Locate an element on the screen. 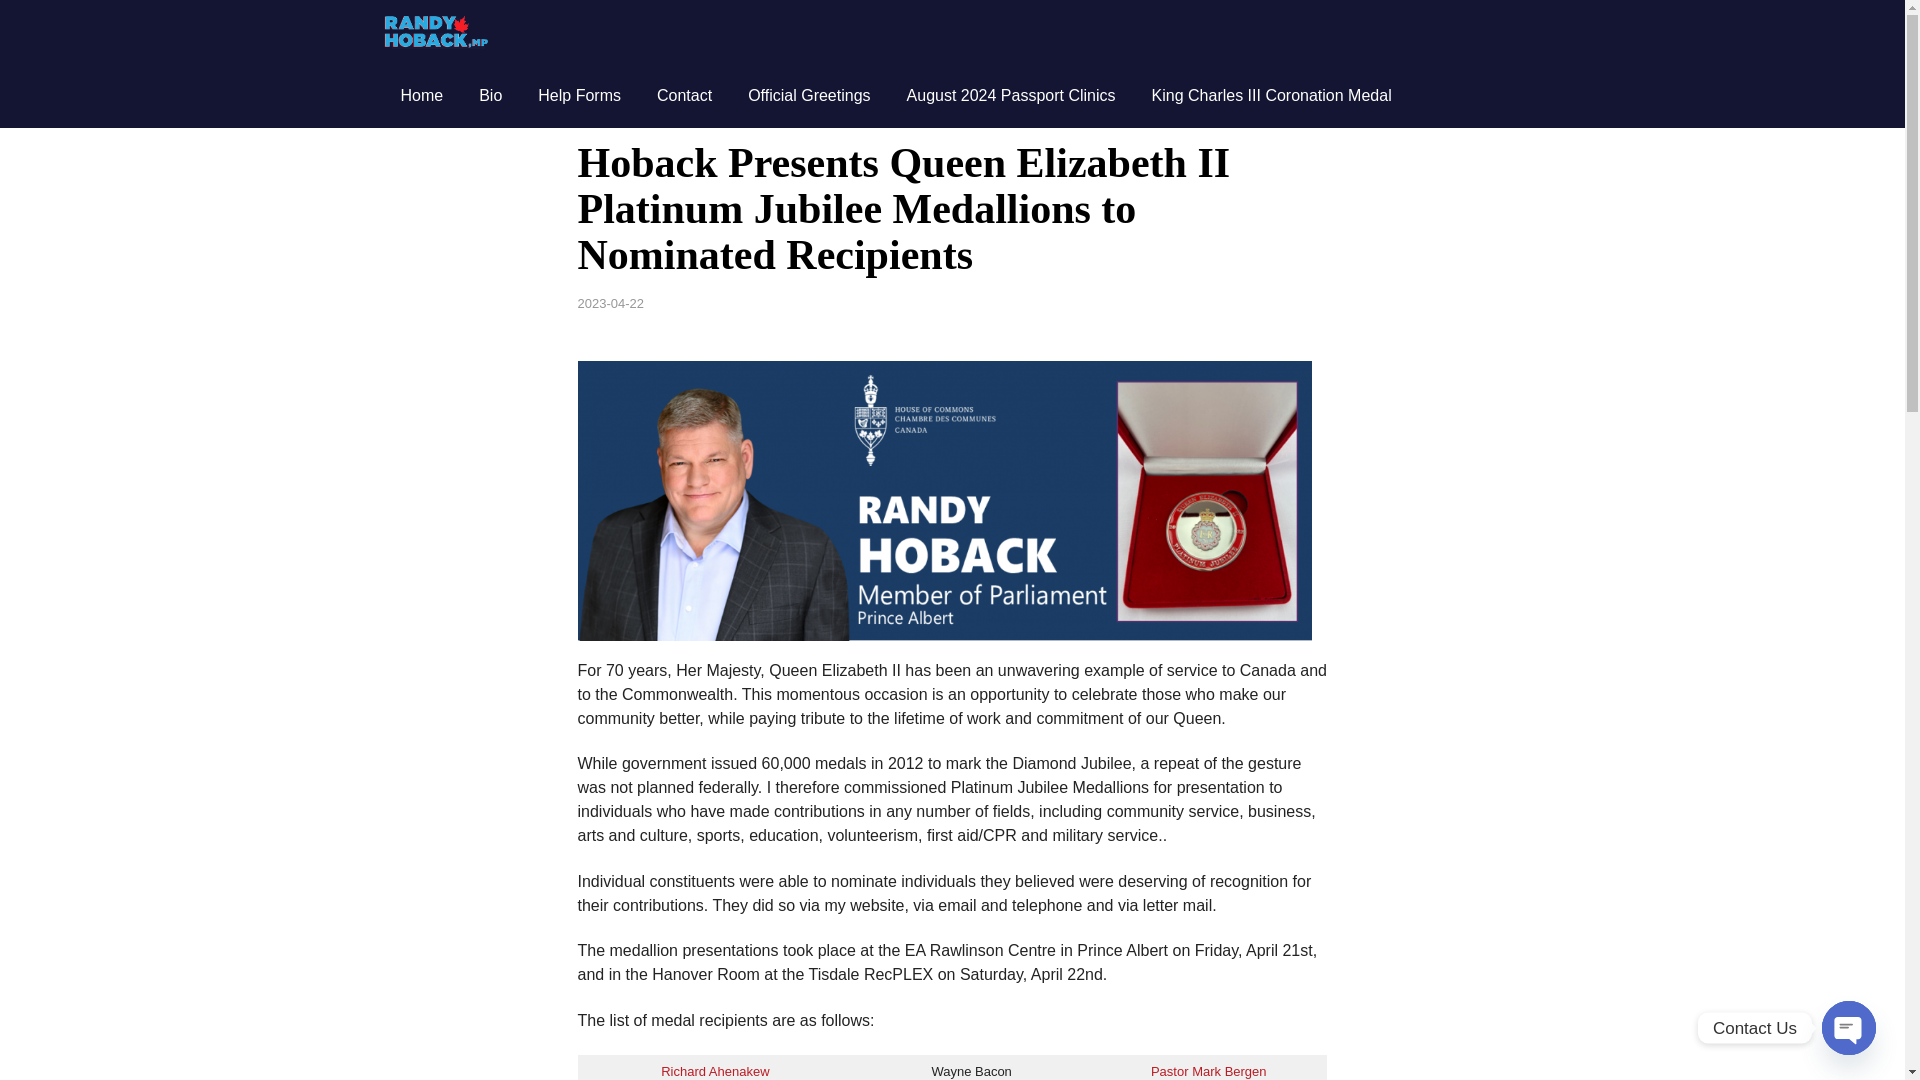 The image size is (1920, 1080). Pastor Mark Bergen is located at coordinates (1208, 1070).